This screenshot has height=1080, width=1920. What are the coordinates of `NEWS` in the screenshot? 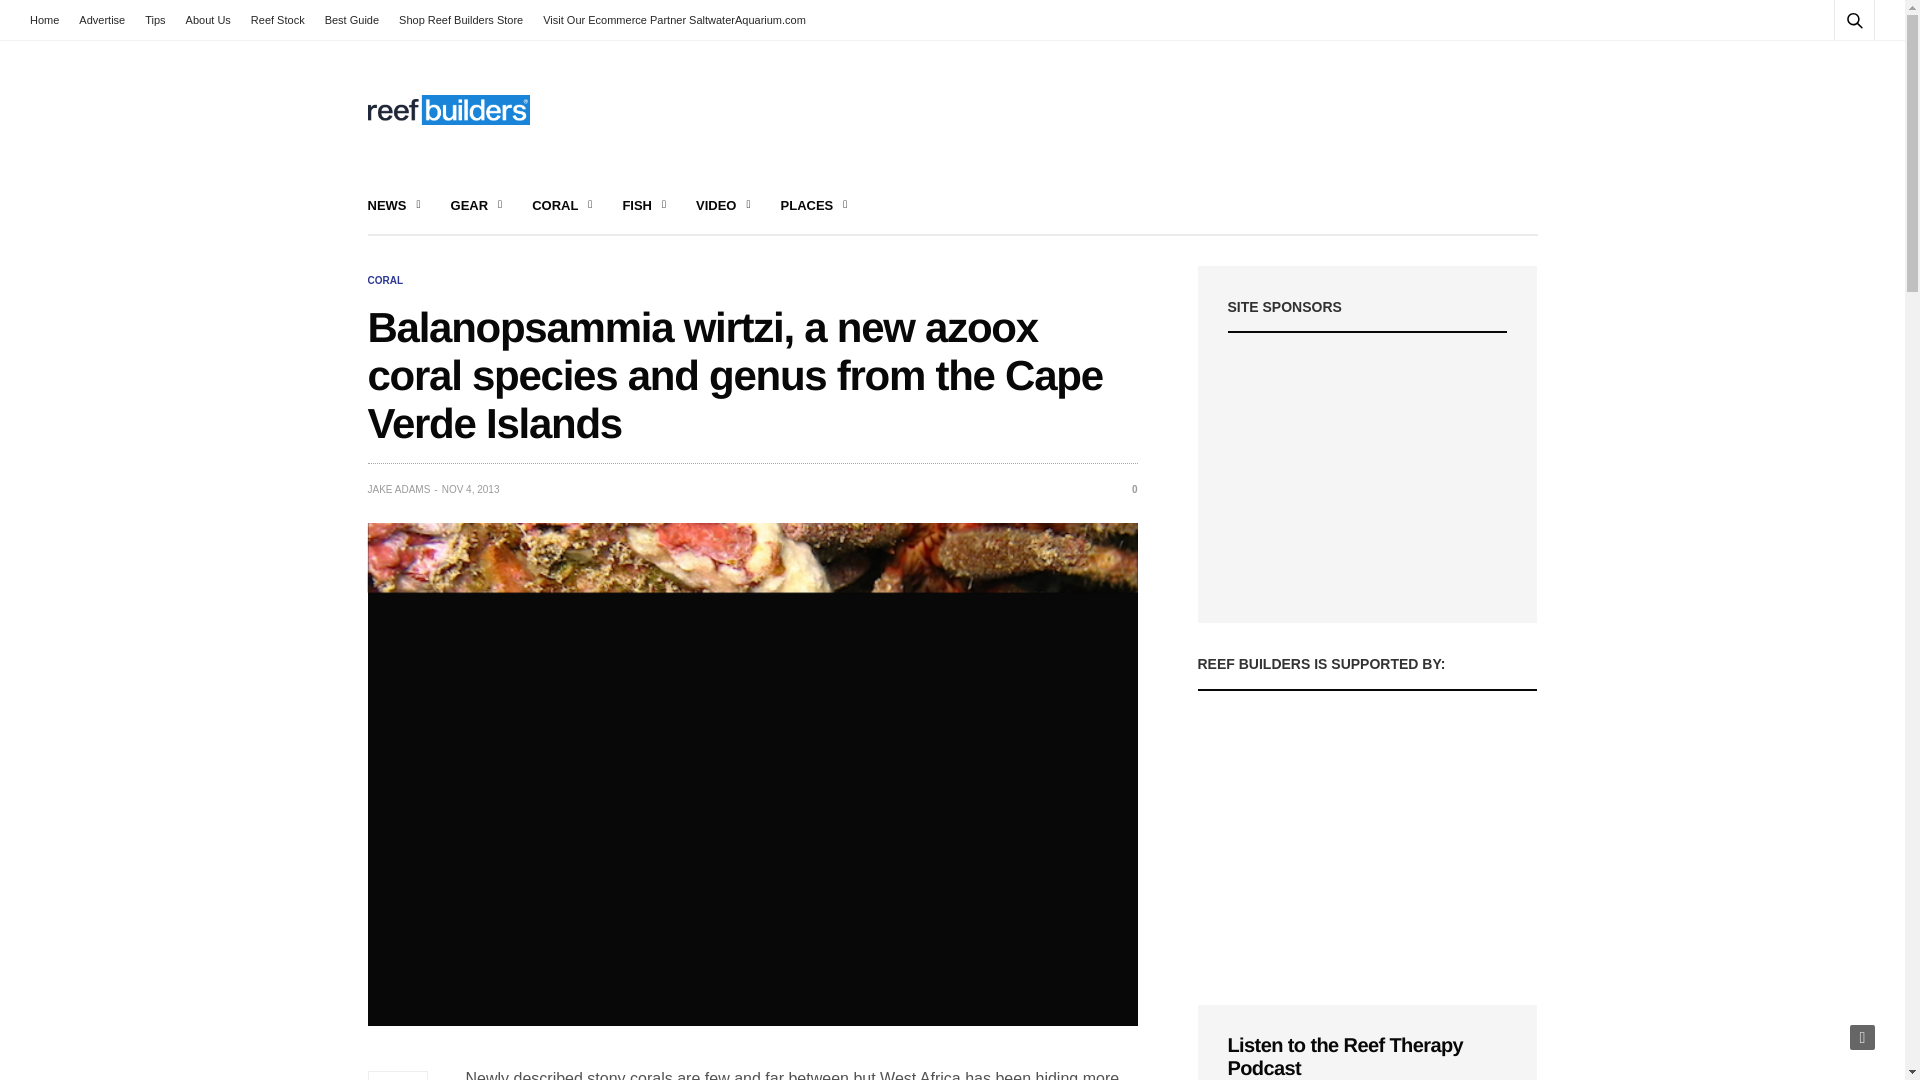 It's located at (394, 206).